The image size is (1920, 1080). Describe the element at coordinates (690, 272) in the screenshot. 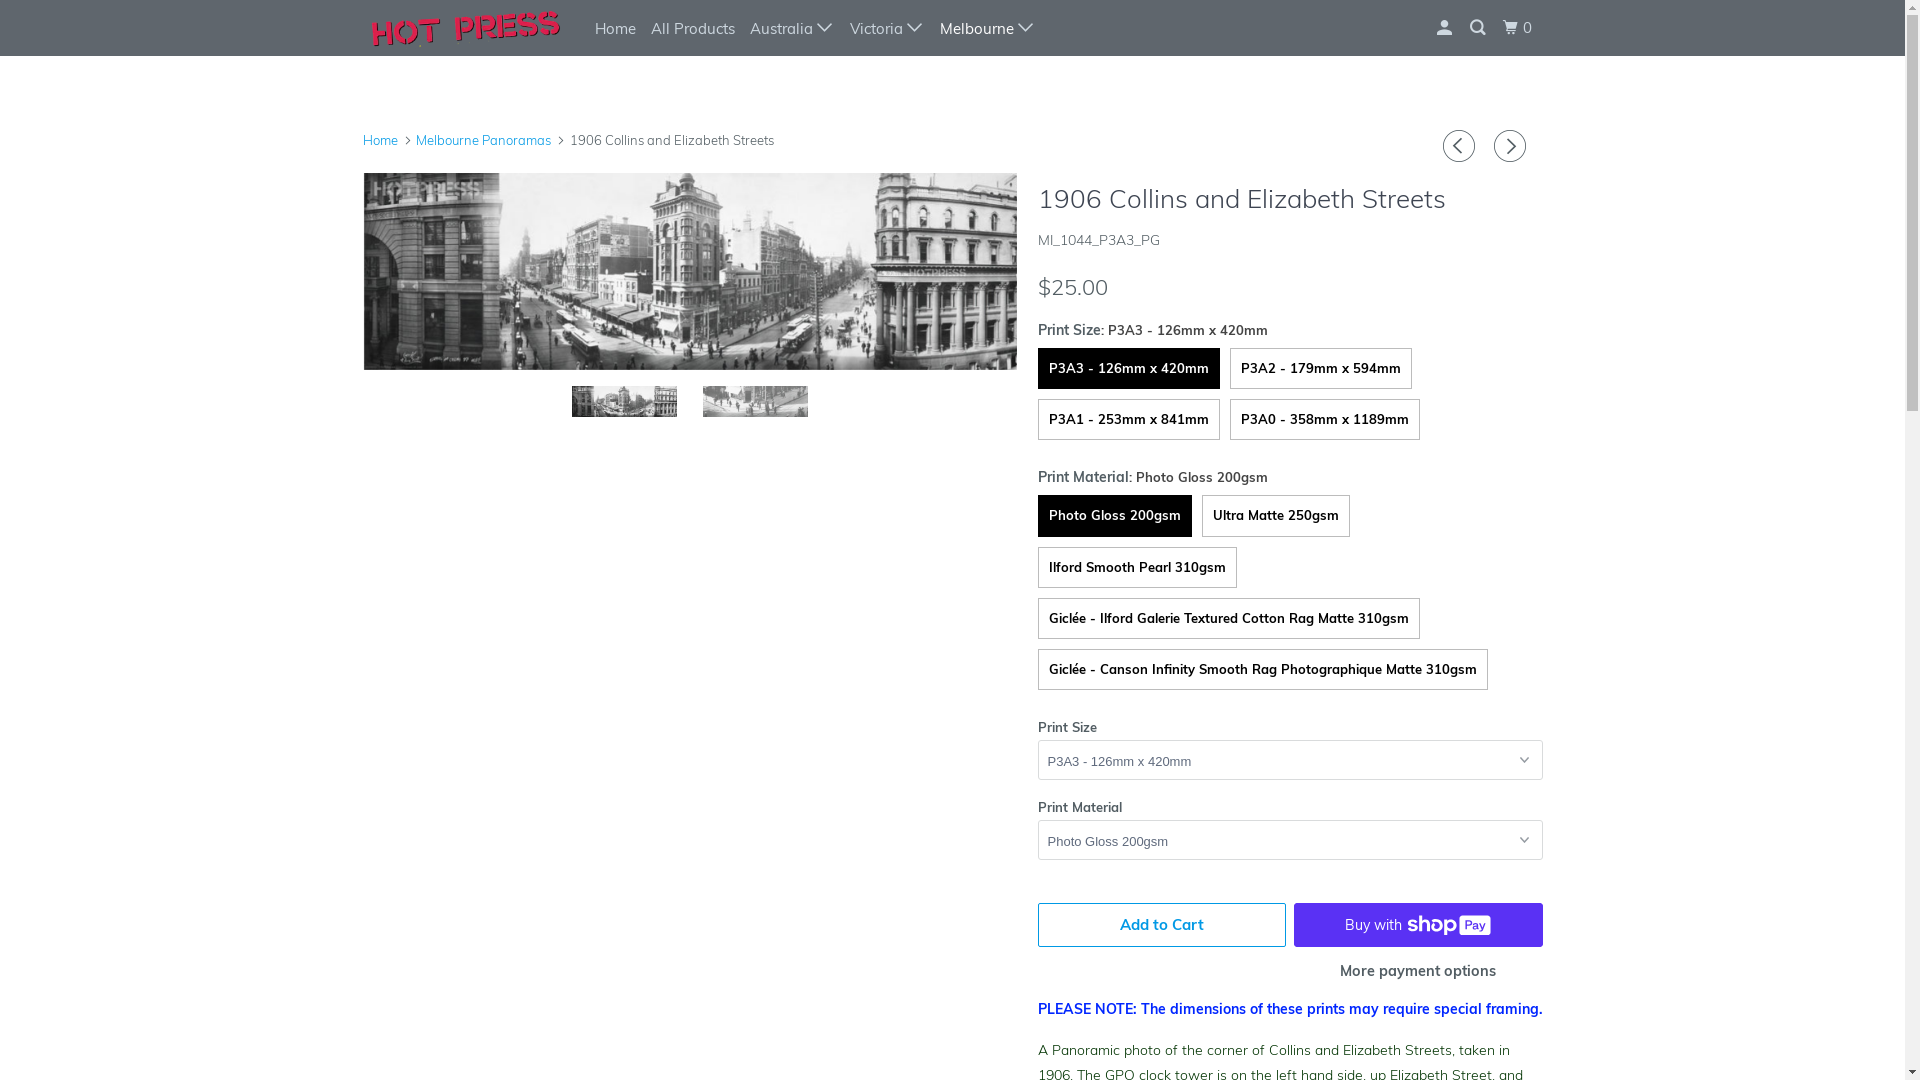

I see `1906 Collins and Elizabeth Streets` at that location.